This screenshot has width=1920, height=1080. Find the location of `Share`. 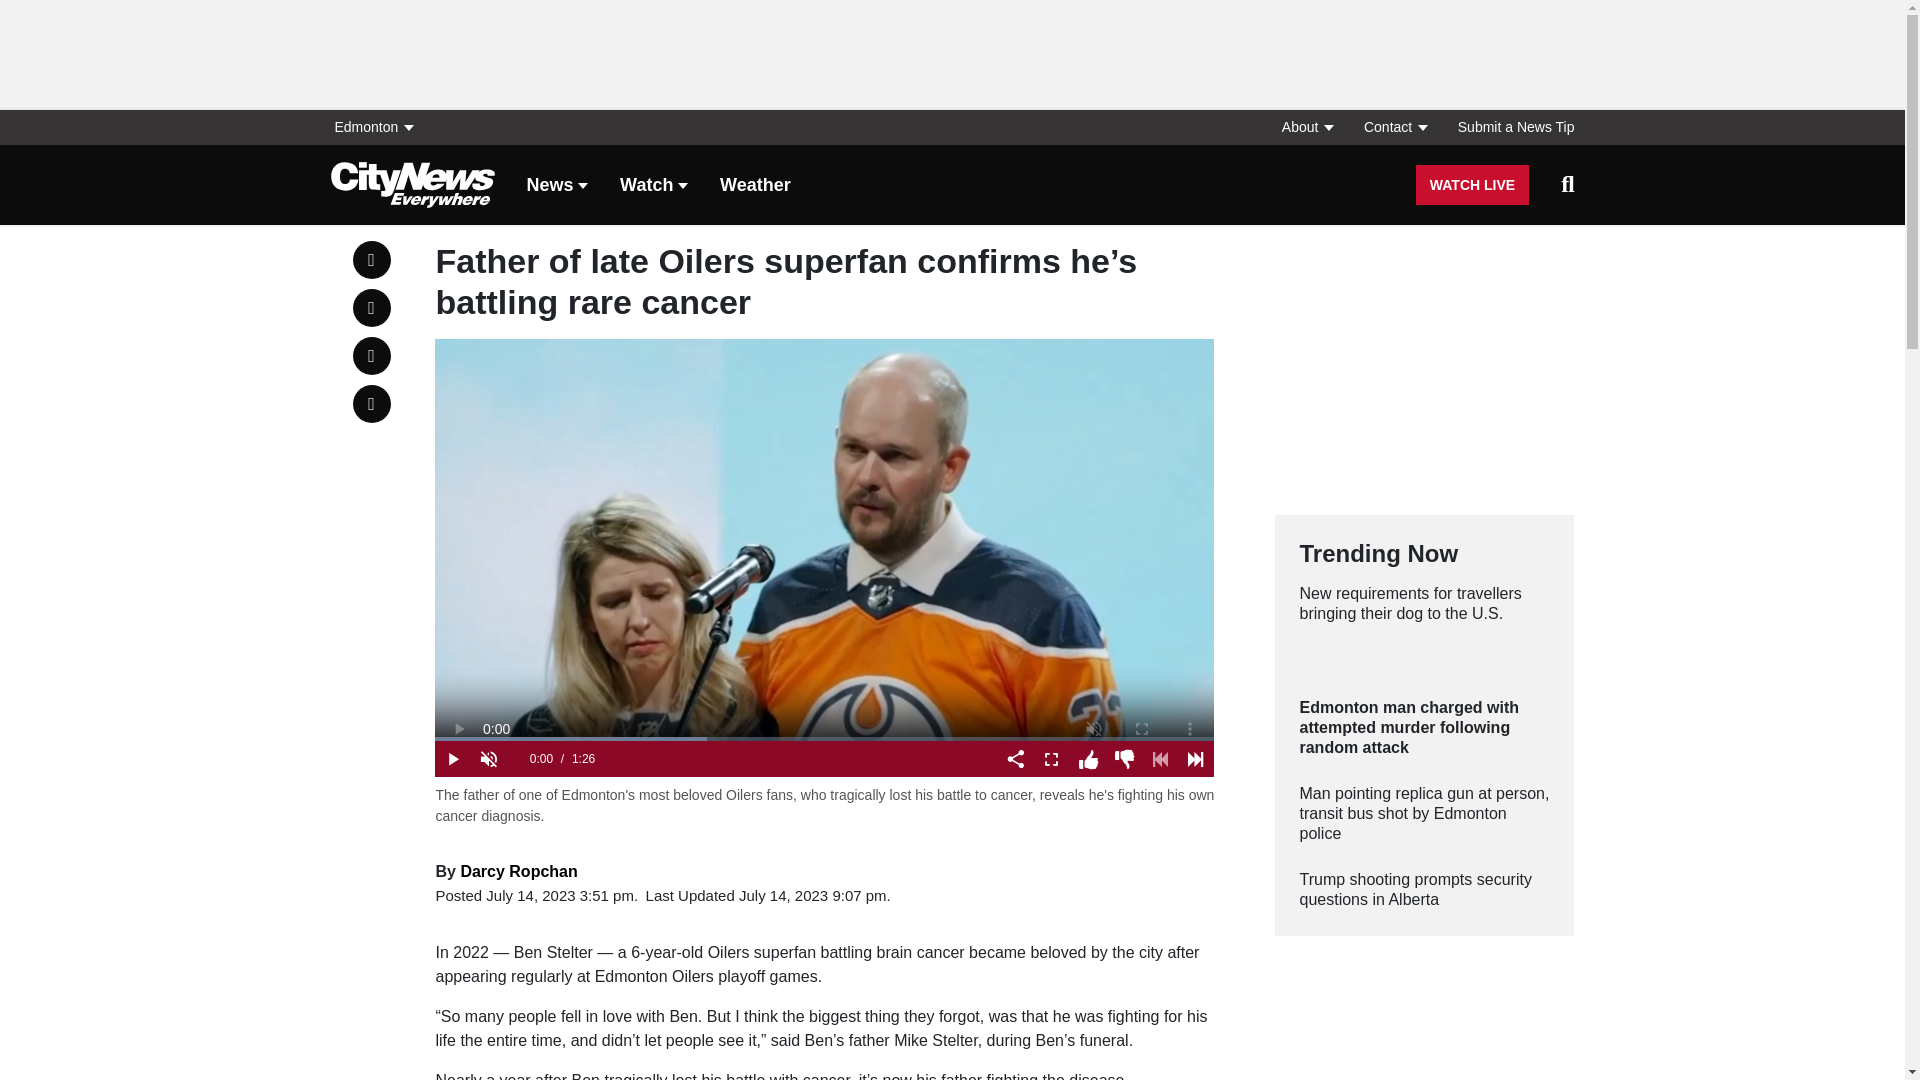

Share is located at coordinates (1016, 758).